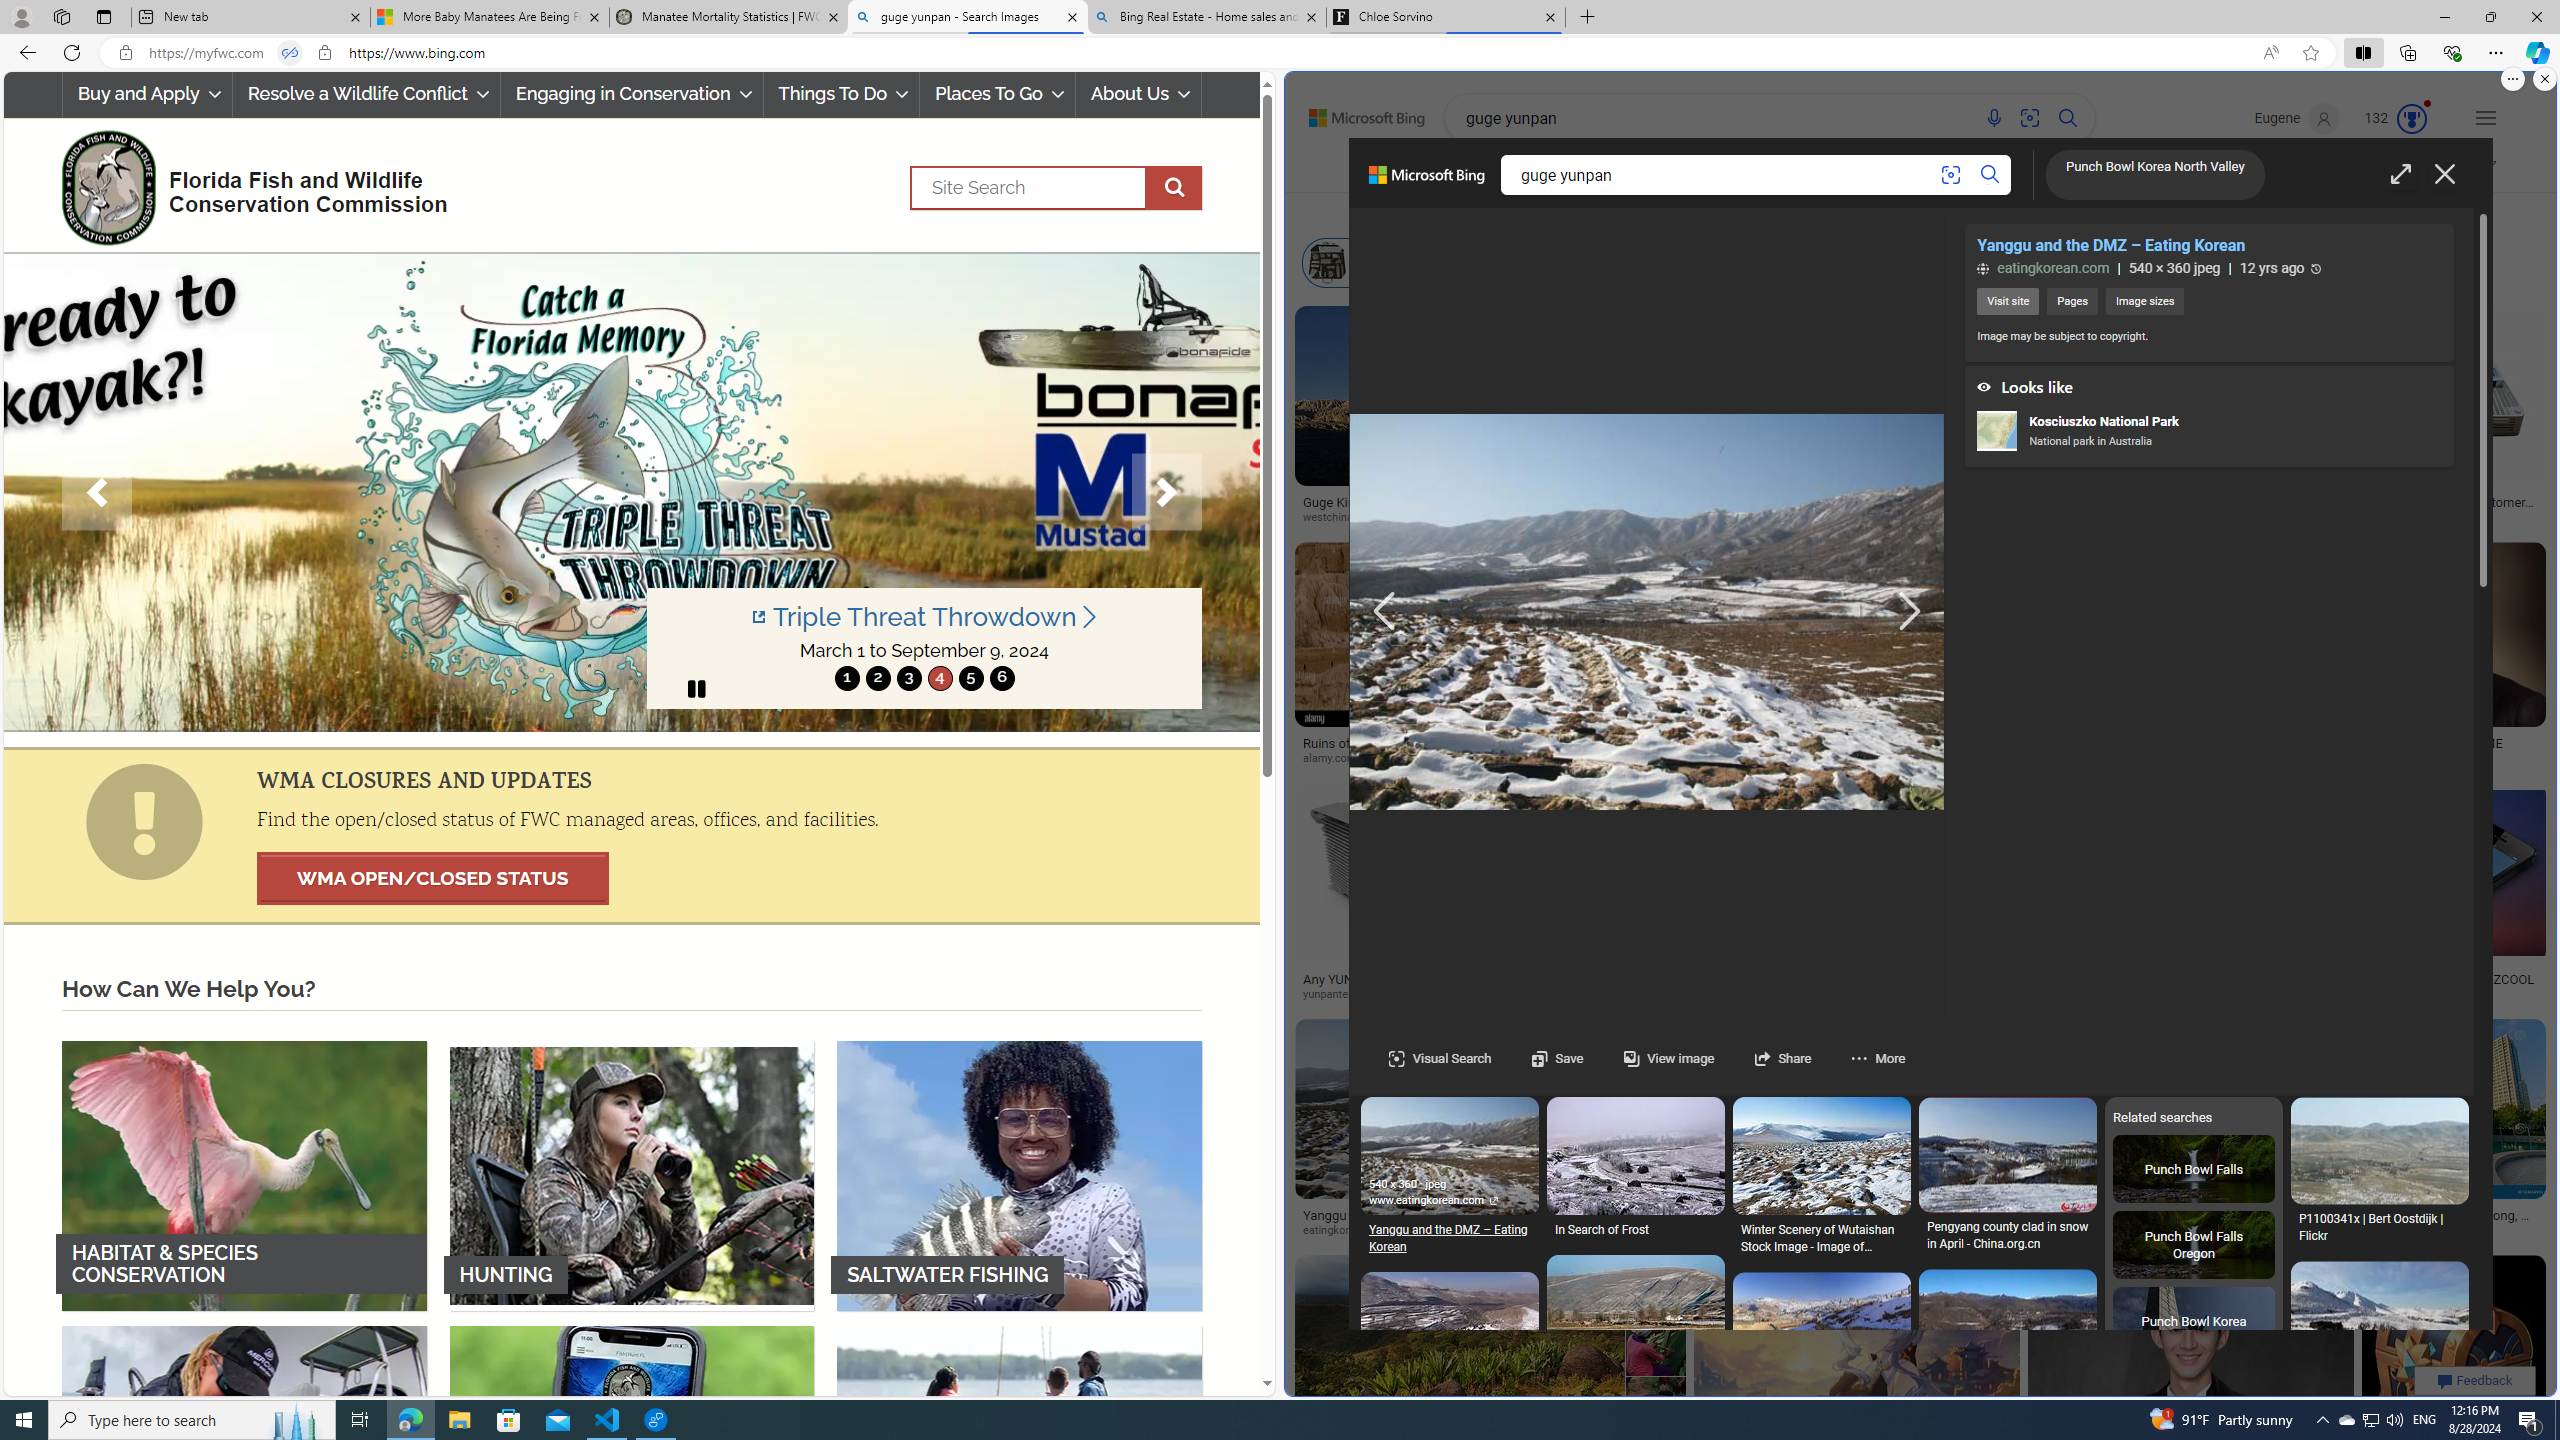 The image size is (2560, 1440). What do you see at coordinates (2144, 302) in the screenshot?
I see `Image sizes` at bounding box center [2144, 302].